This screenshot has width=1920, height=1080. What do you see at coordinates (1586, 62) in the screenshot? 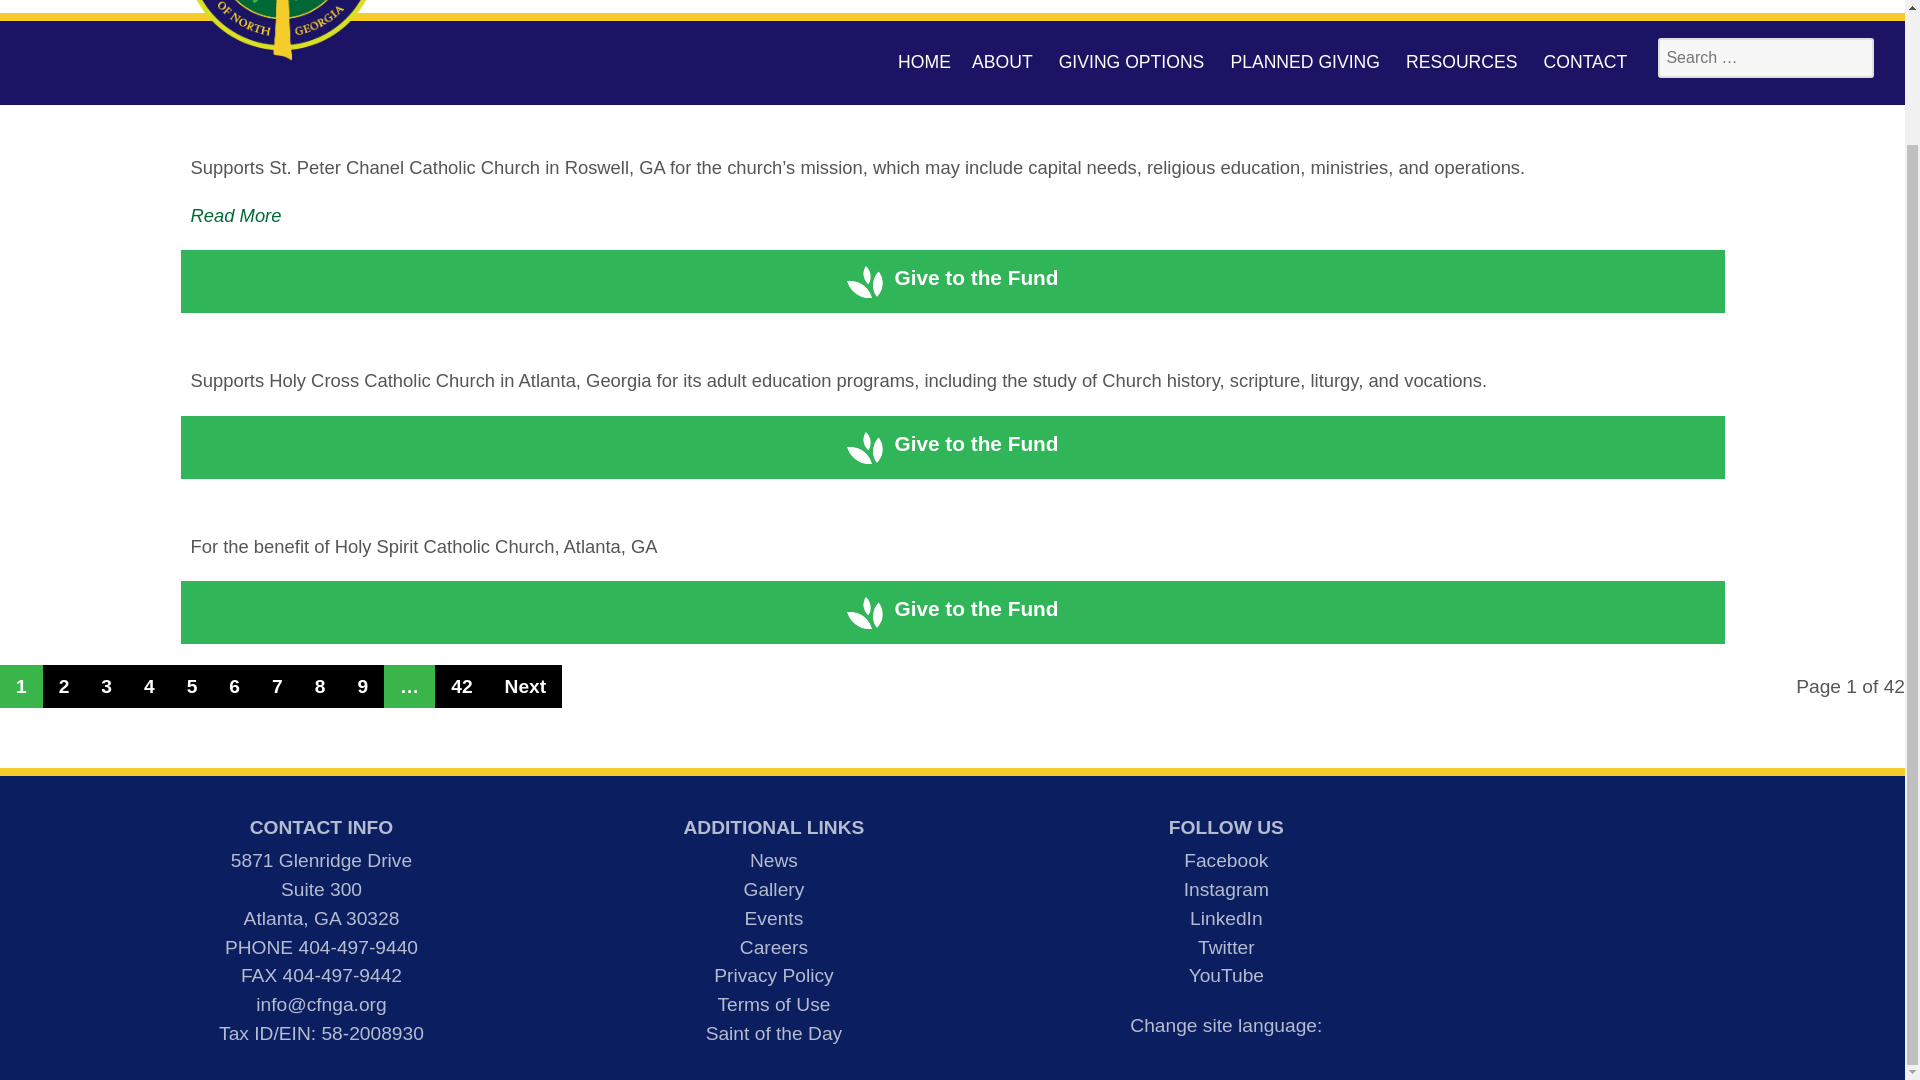
I see `CONTACT` at bounding box center [1586, 62].